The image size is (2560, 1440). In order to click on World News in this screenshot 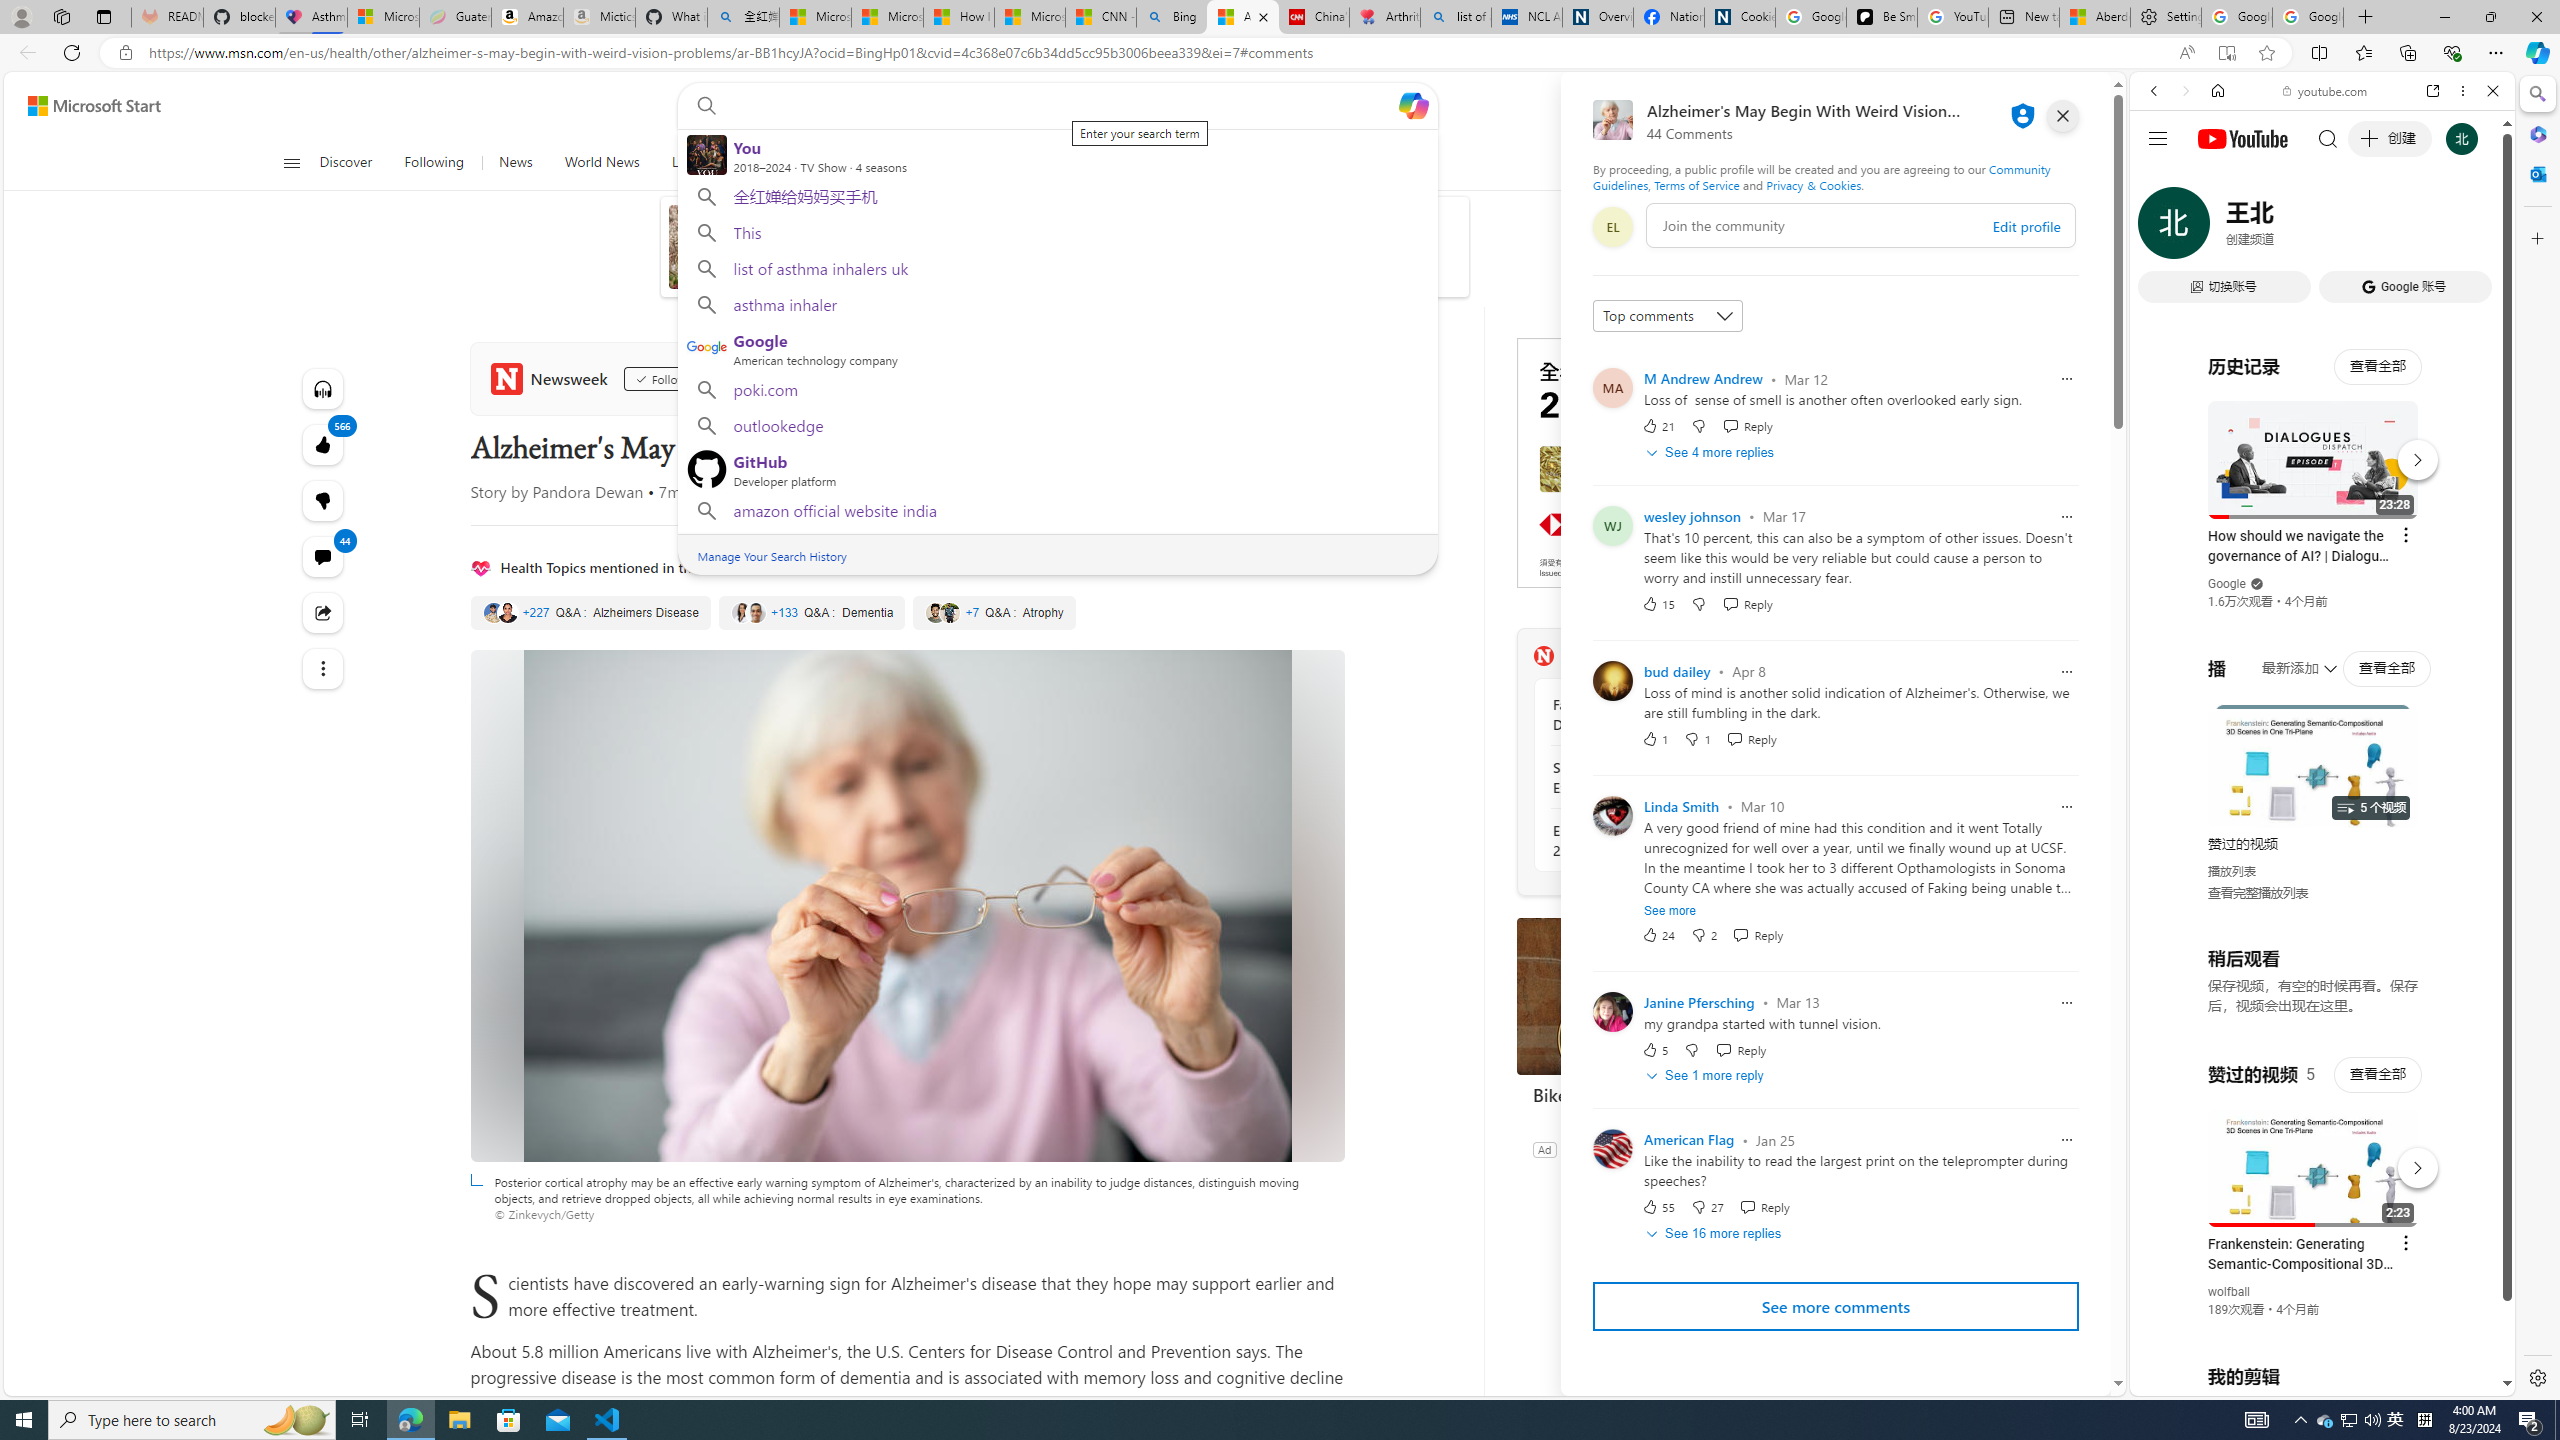, I will do `click(601, 163)`.